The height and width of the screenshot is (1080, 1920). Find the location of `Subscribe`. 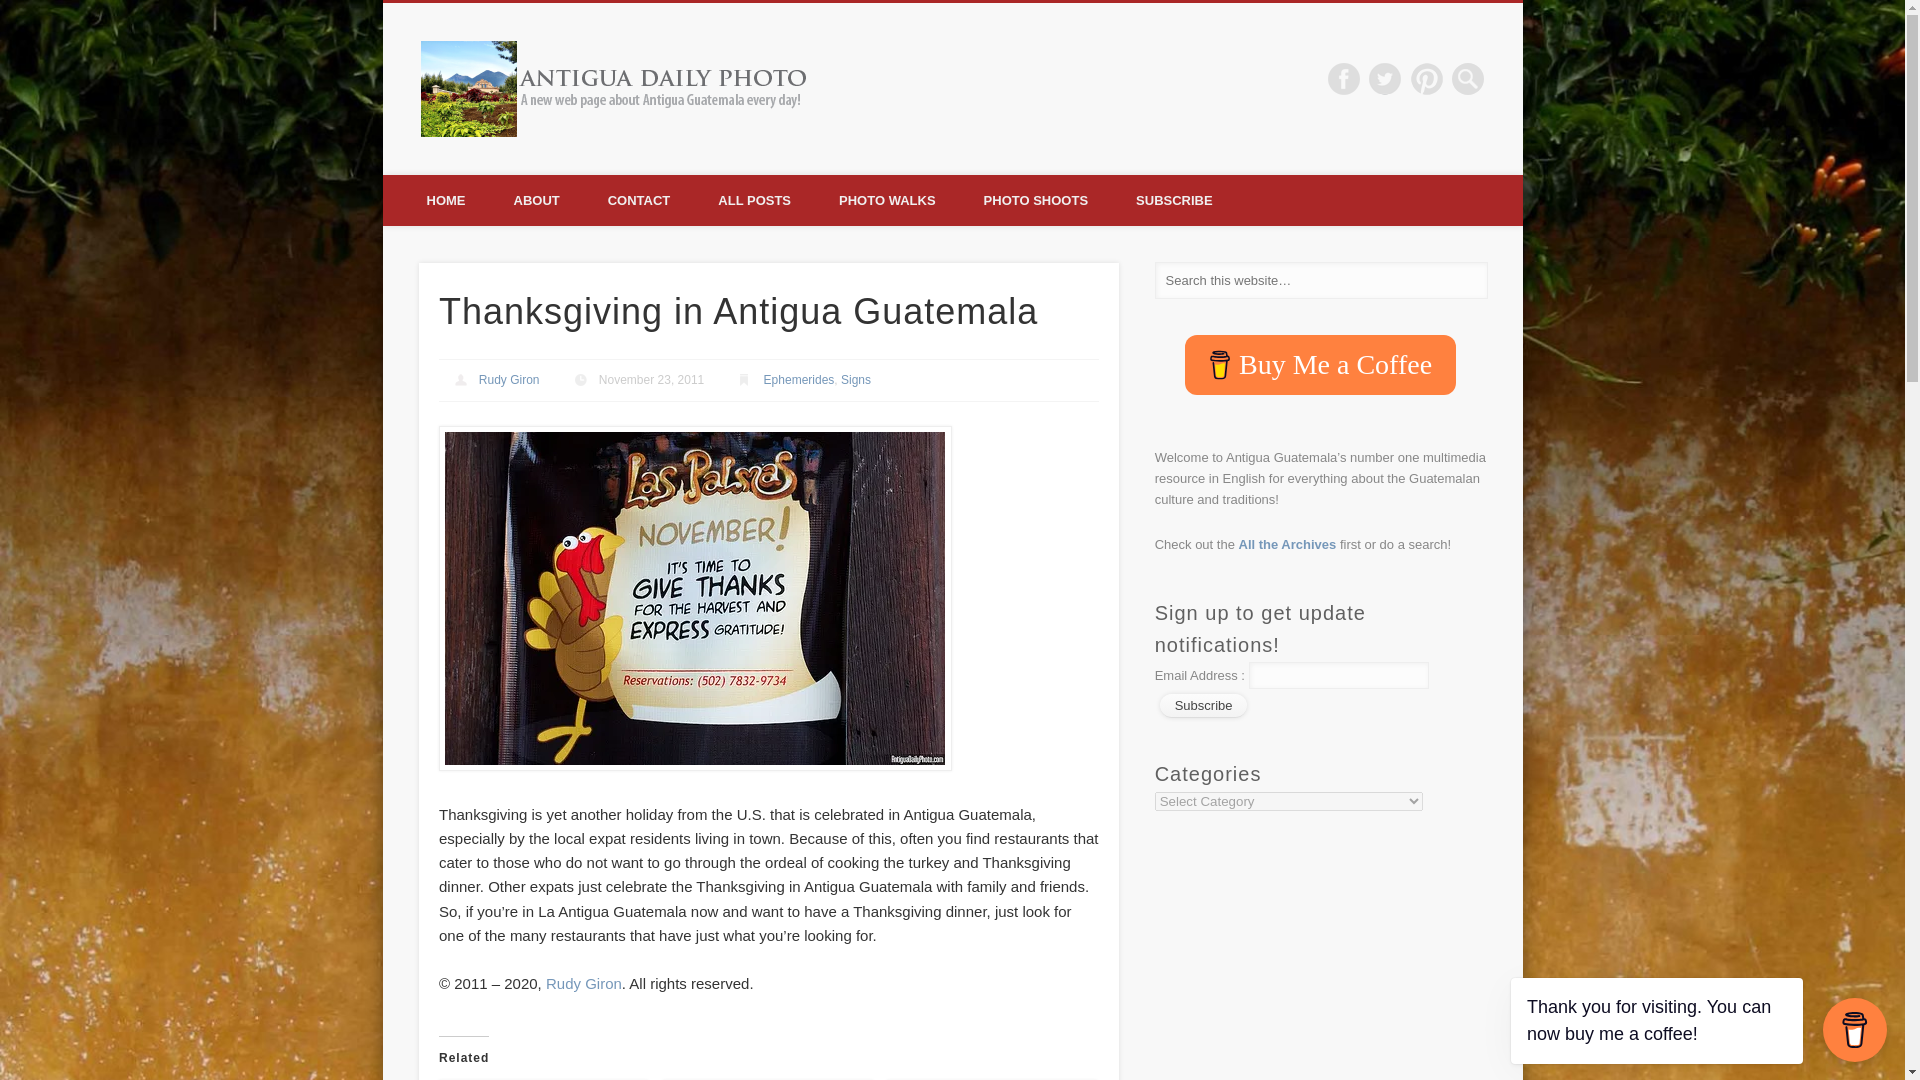

Subscribe is located at coordinates (1204, 706).